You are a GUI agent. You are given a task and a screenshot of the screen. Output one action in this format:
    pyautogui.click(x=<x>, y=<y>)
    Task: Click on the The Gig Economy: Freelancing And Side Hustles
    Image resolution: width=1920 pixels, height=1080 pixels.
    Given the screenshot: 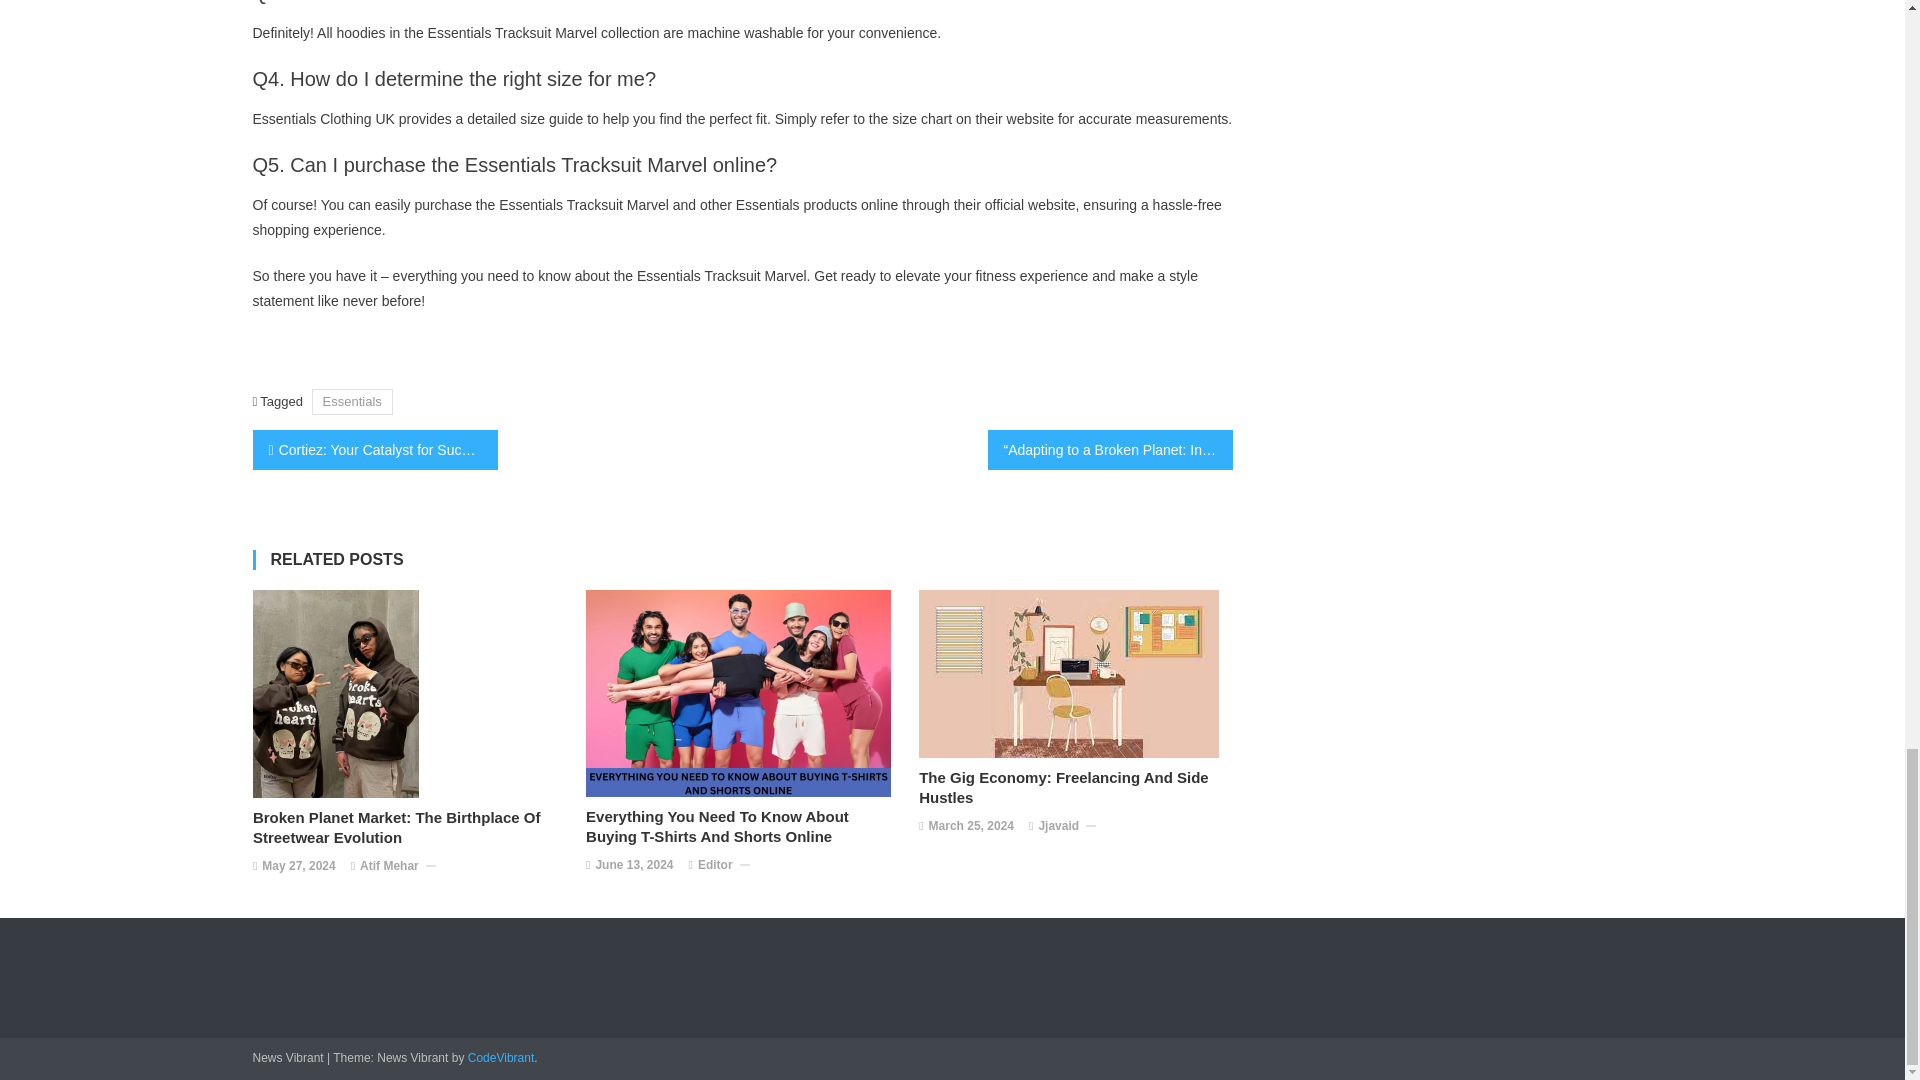 What is the action you would take?
    pyautogui.click(x=1076, y=787)
    